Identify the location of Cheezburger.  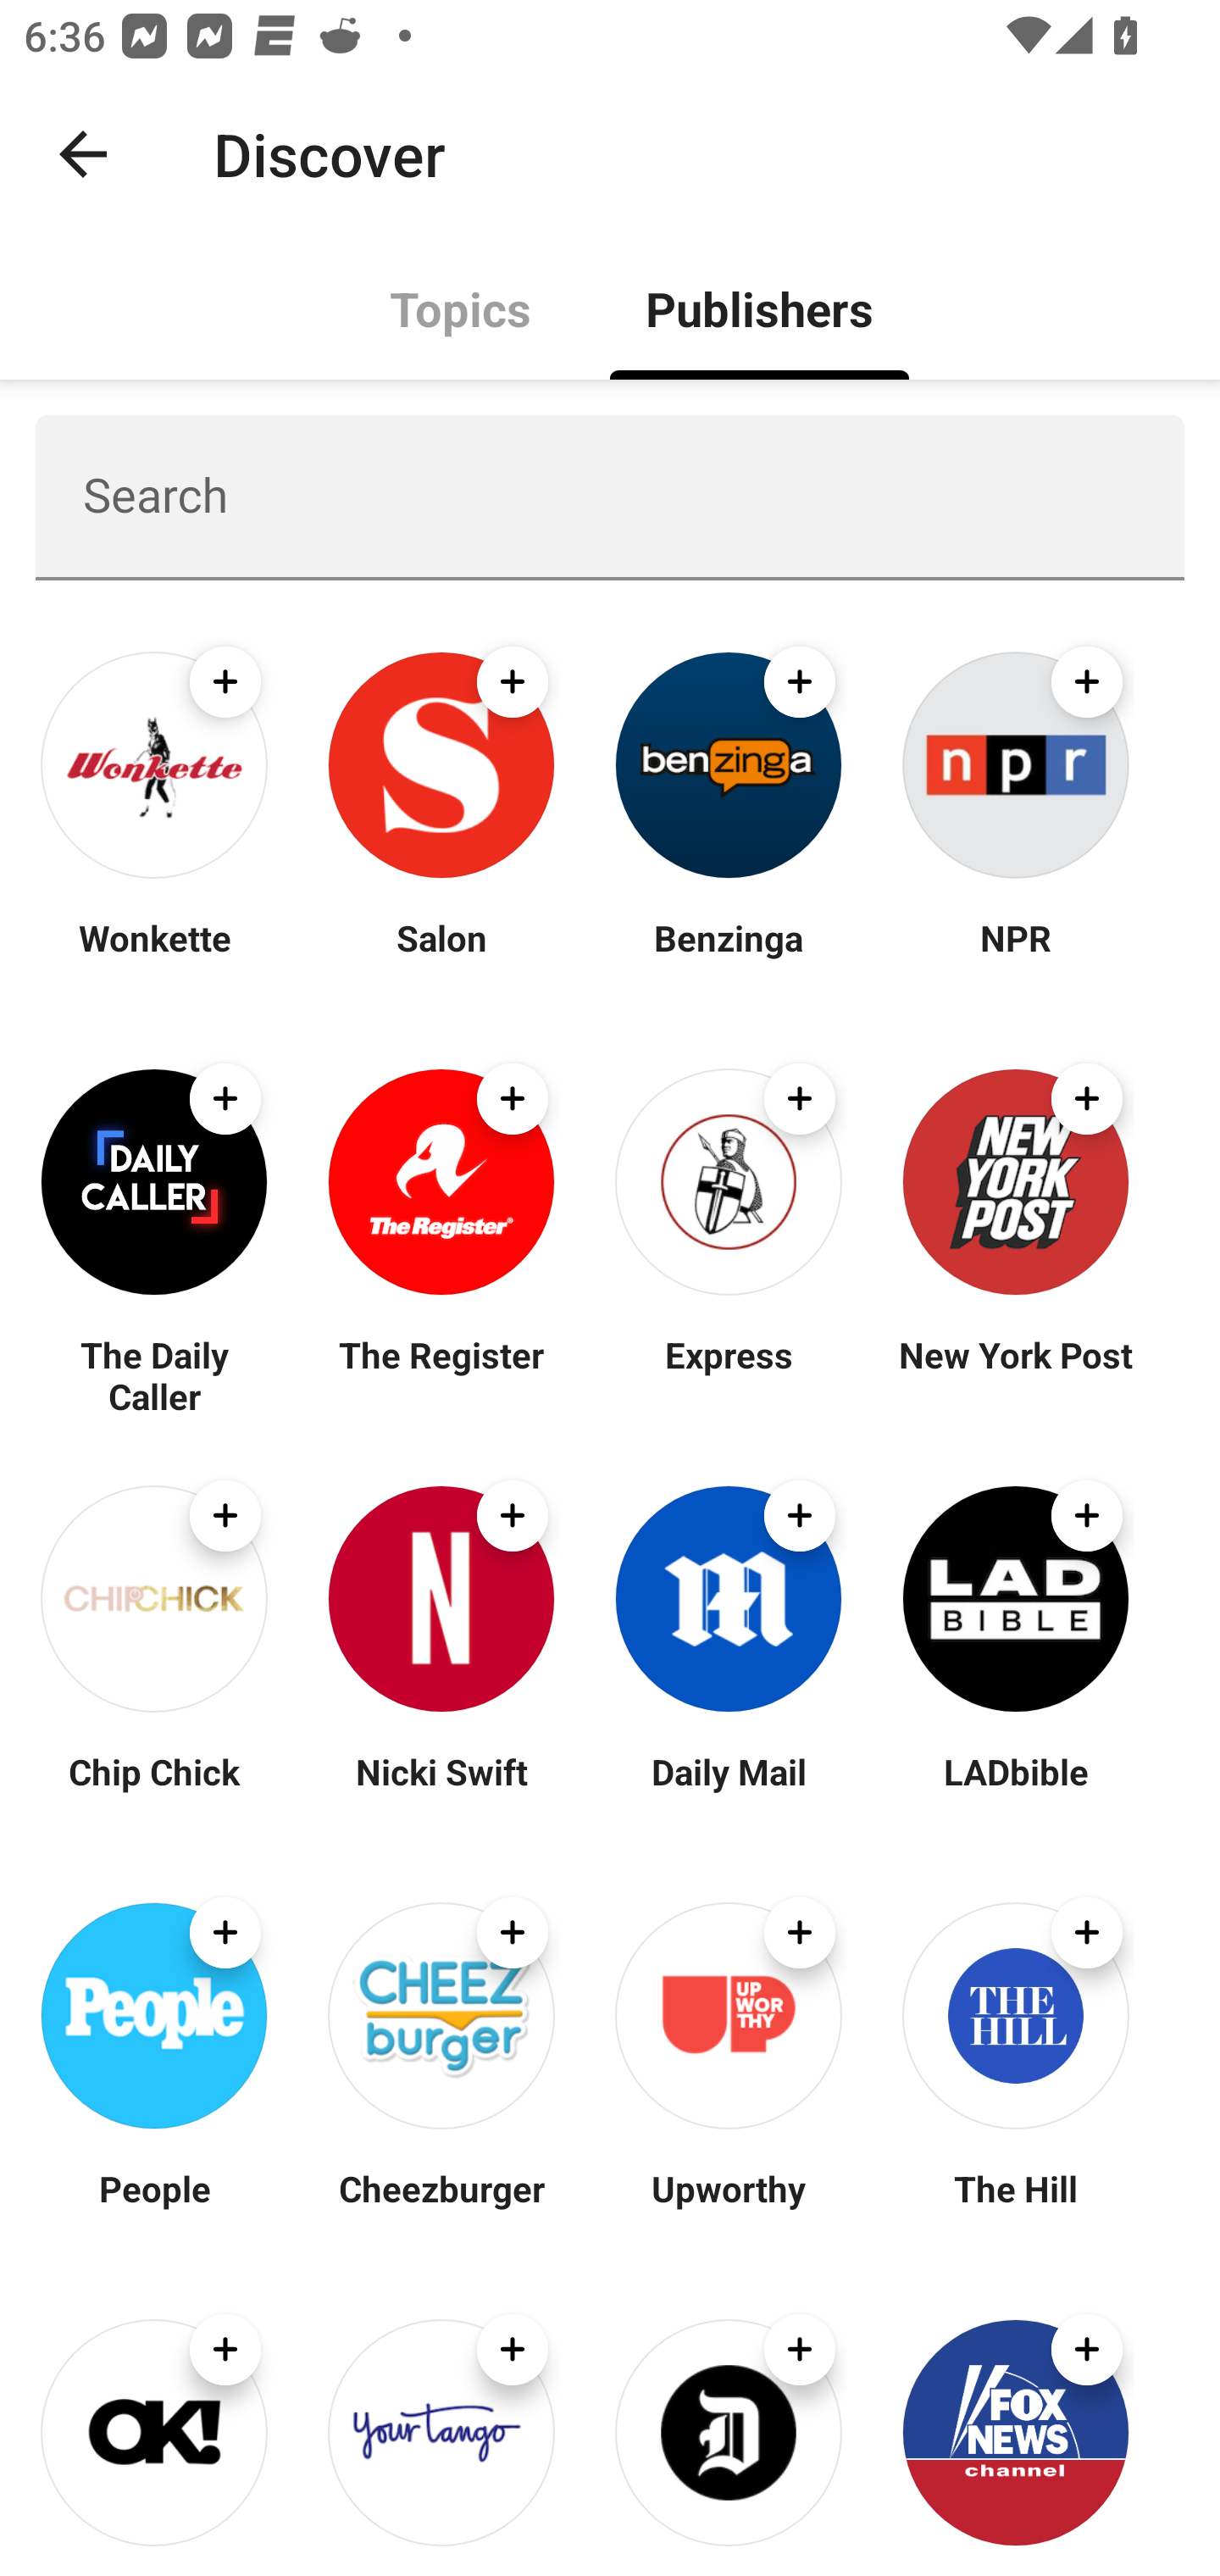
(441, 2208).